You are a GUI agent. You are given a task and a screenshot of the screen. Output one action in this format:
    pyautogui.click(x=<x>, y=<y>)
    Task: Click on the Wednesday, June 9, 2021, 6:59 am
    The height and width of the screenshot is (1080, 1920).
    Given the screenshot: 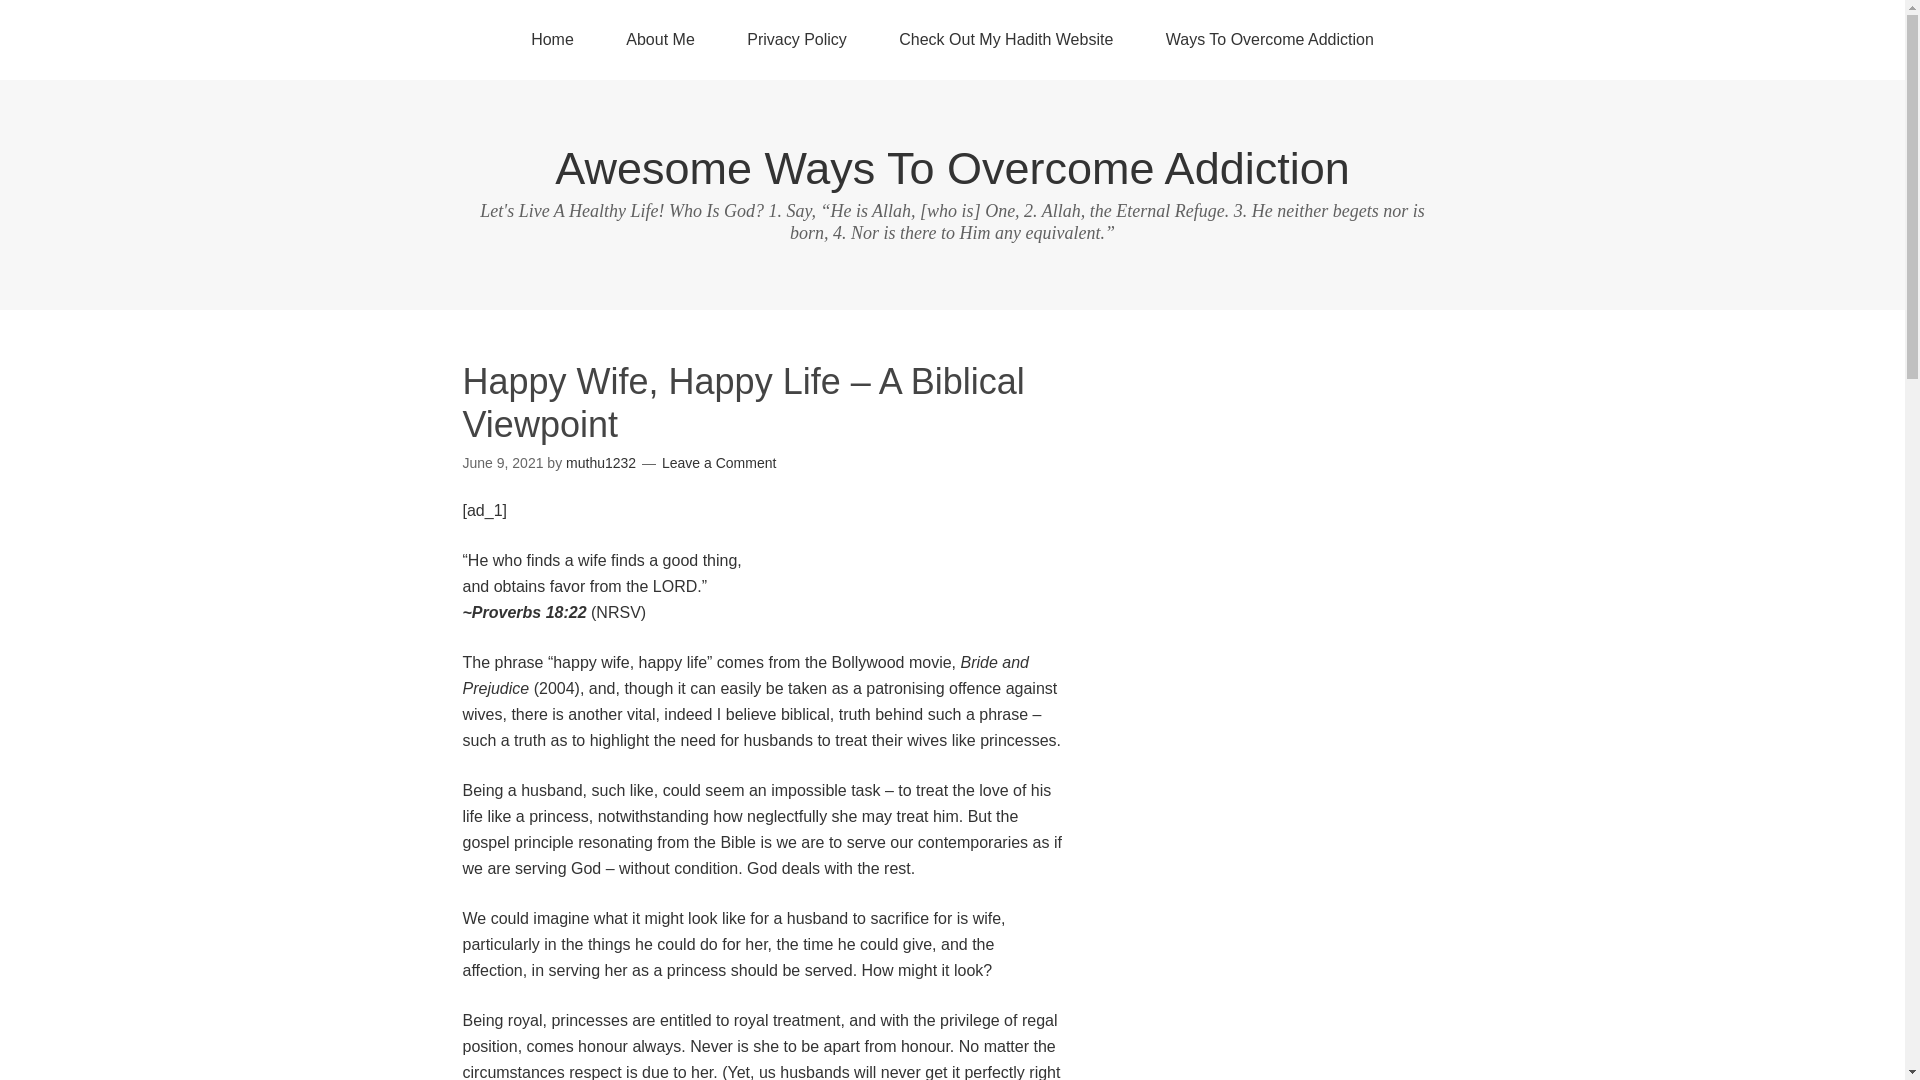 What is the action you would take?
    pyautogui.click(x=502, y=462)
    